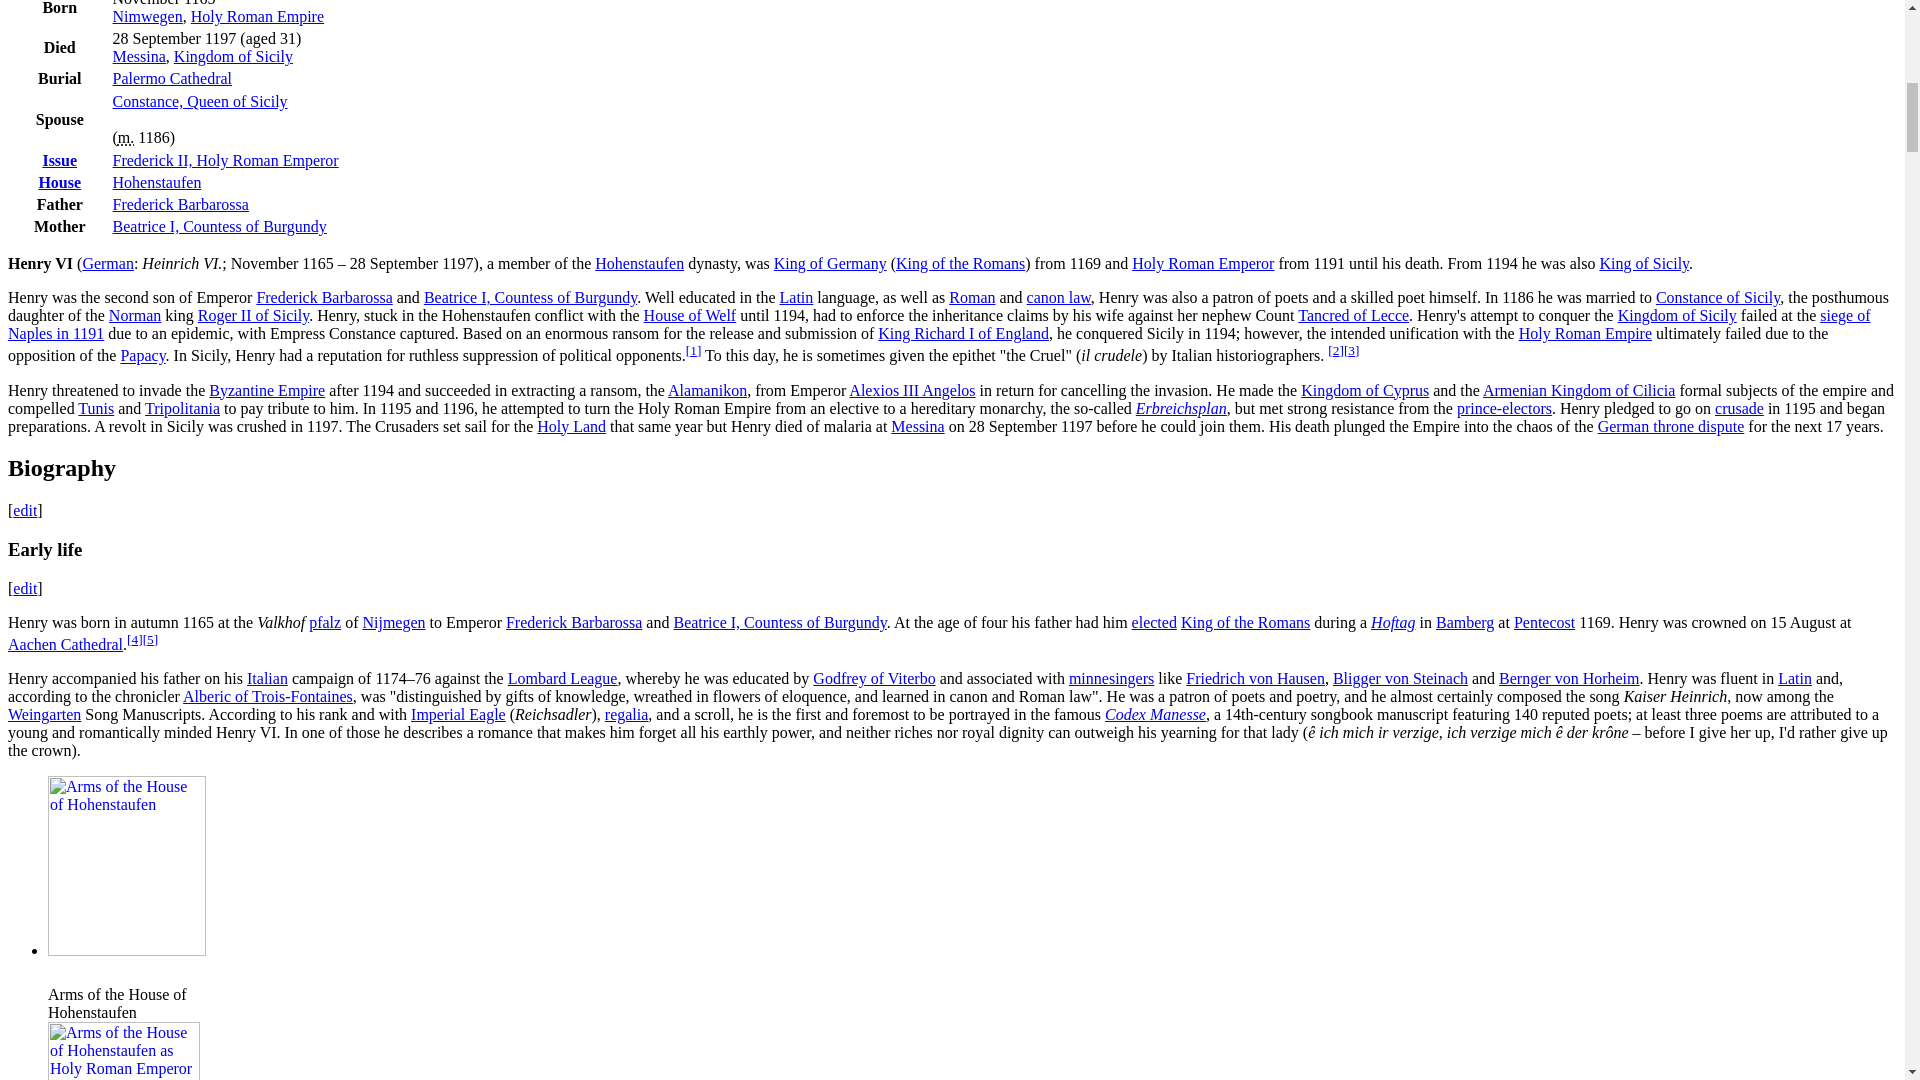  I want to click on Hohenstaufen, so click(157, 182).